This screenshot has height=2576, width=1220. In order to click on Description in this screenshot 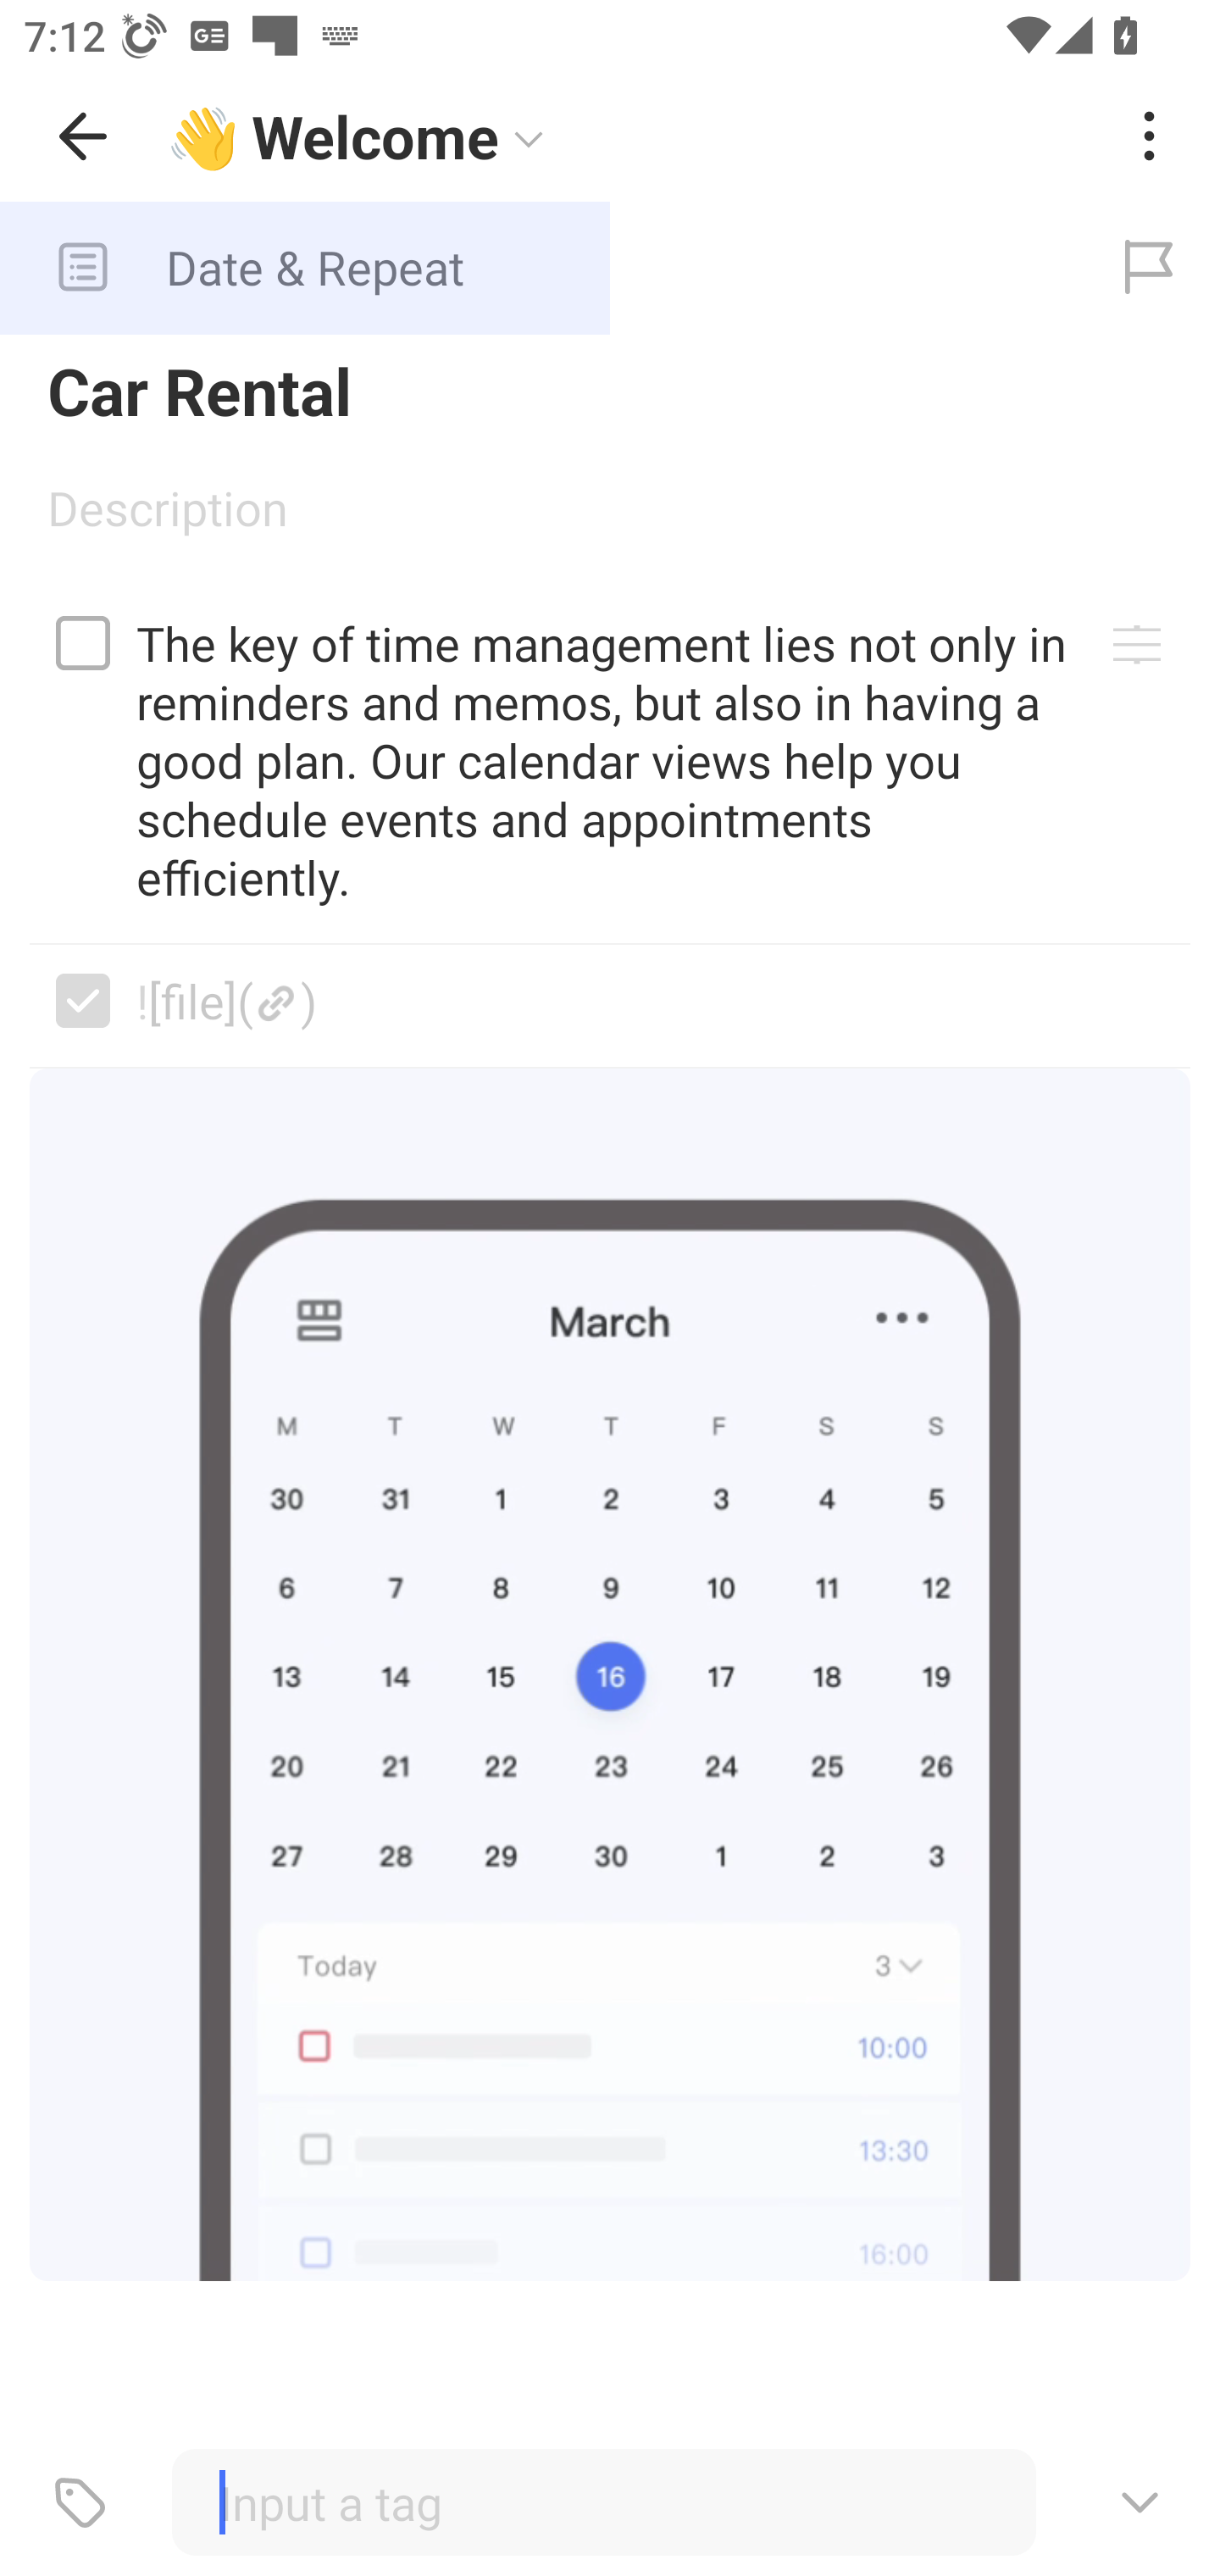, I will do `click(610, 519)`.